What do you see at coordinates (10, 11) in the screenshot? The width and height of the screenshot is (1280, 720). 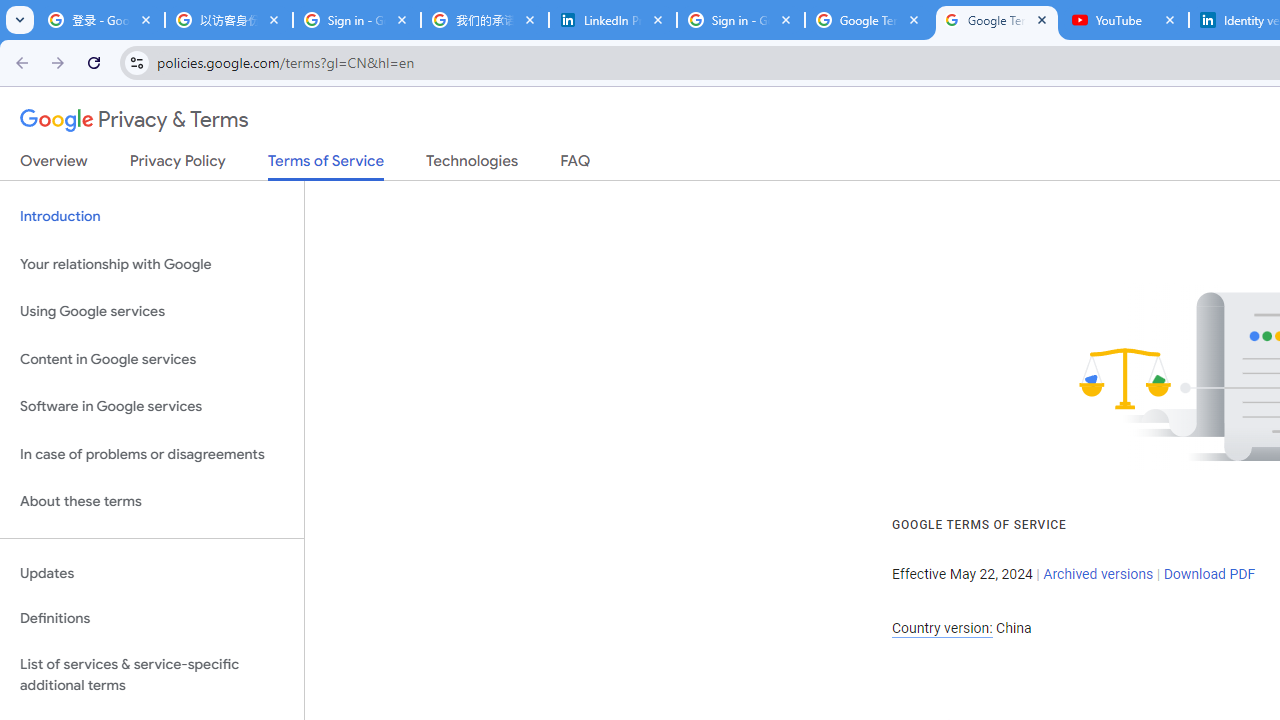 I see `System` at bounding box center [10, 11].